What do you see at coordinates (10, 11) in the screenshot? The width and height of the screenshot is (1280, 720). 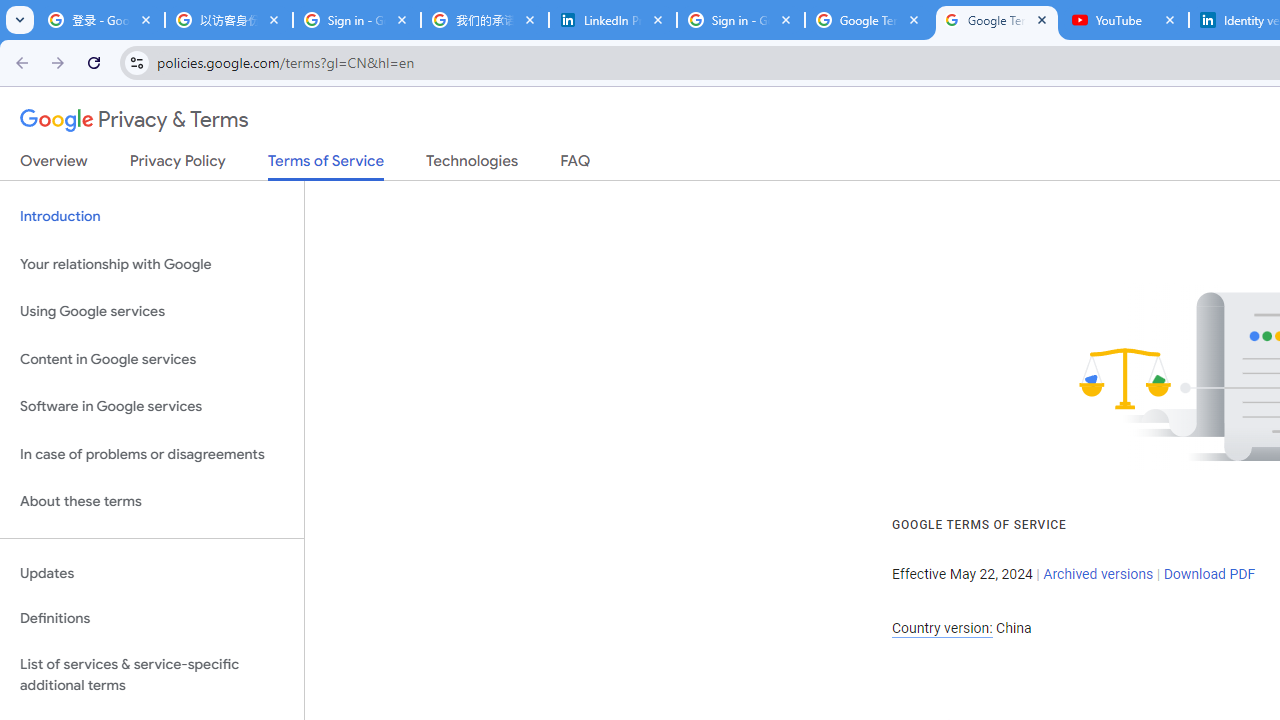 I see `System` at bounding box center [10, 11].